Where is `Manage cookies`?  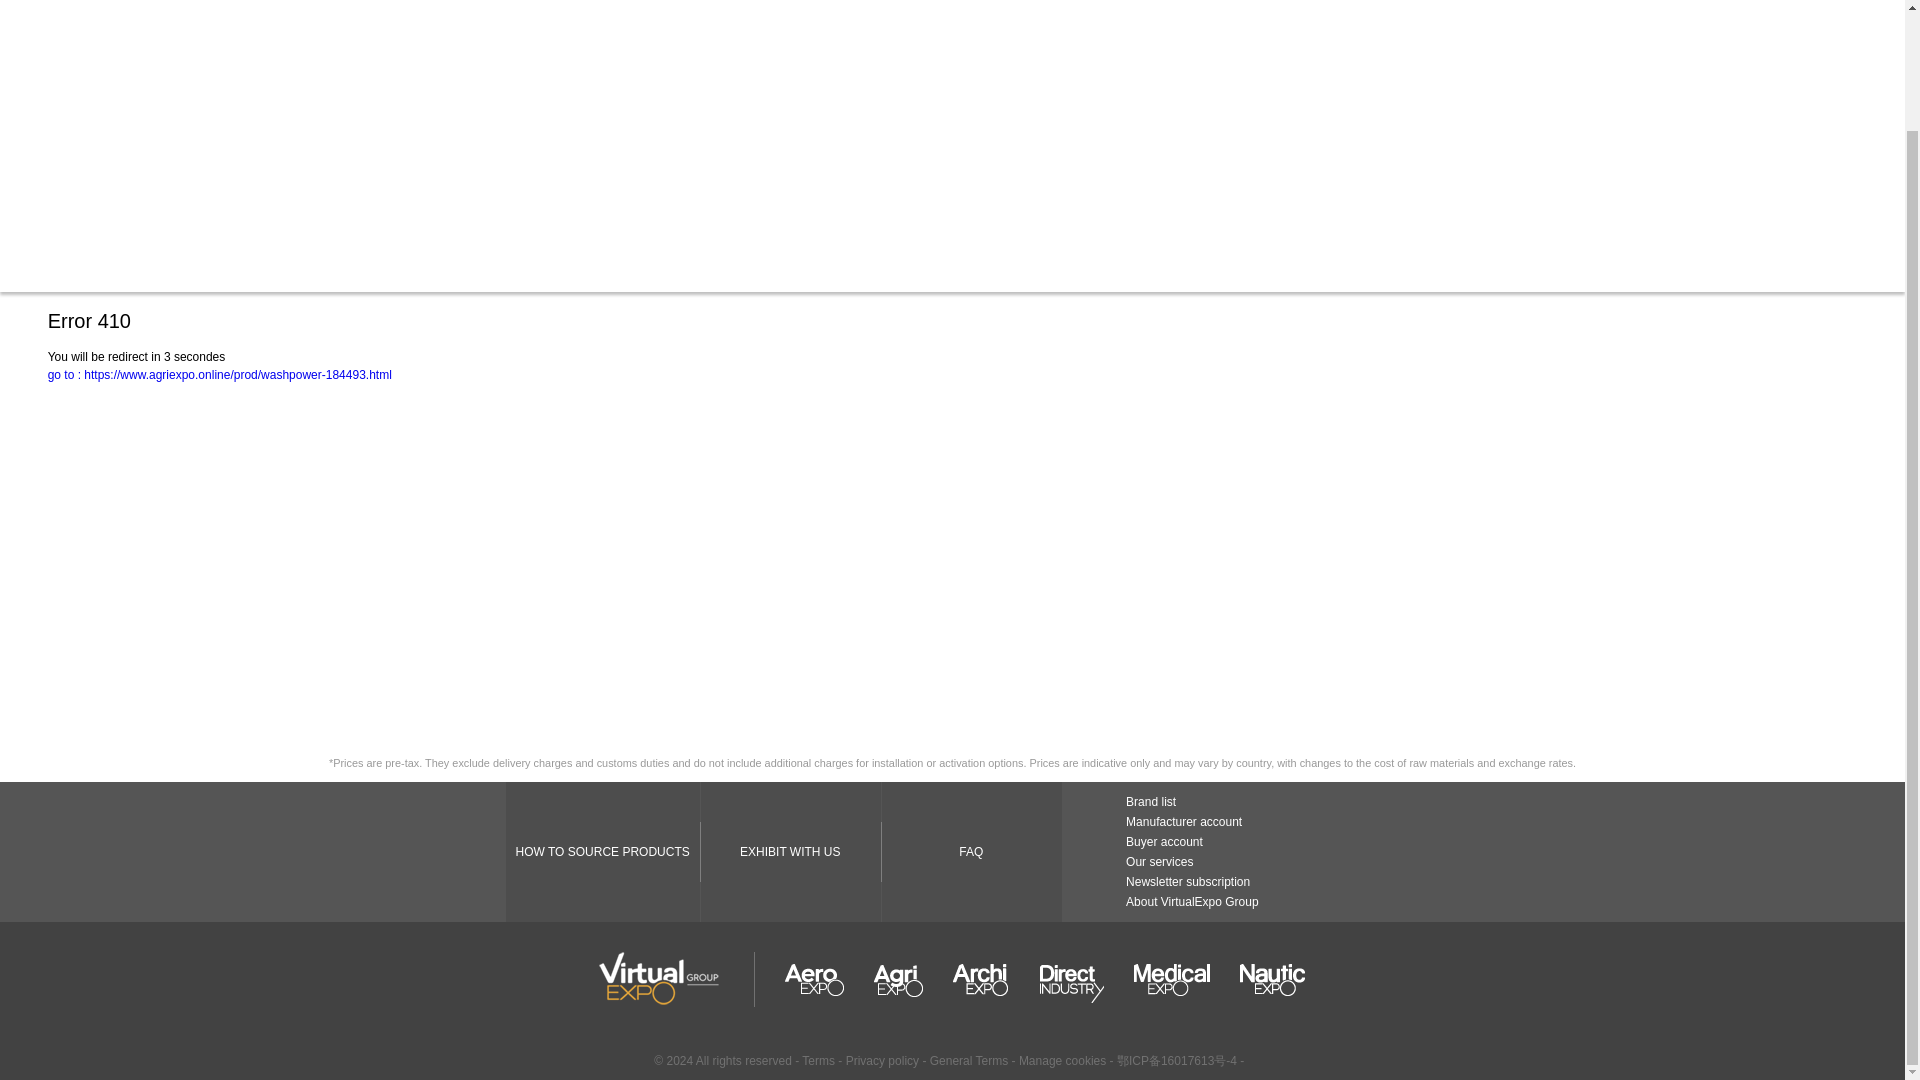
Manage cookies is located at coordinates (1062, 1061).